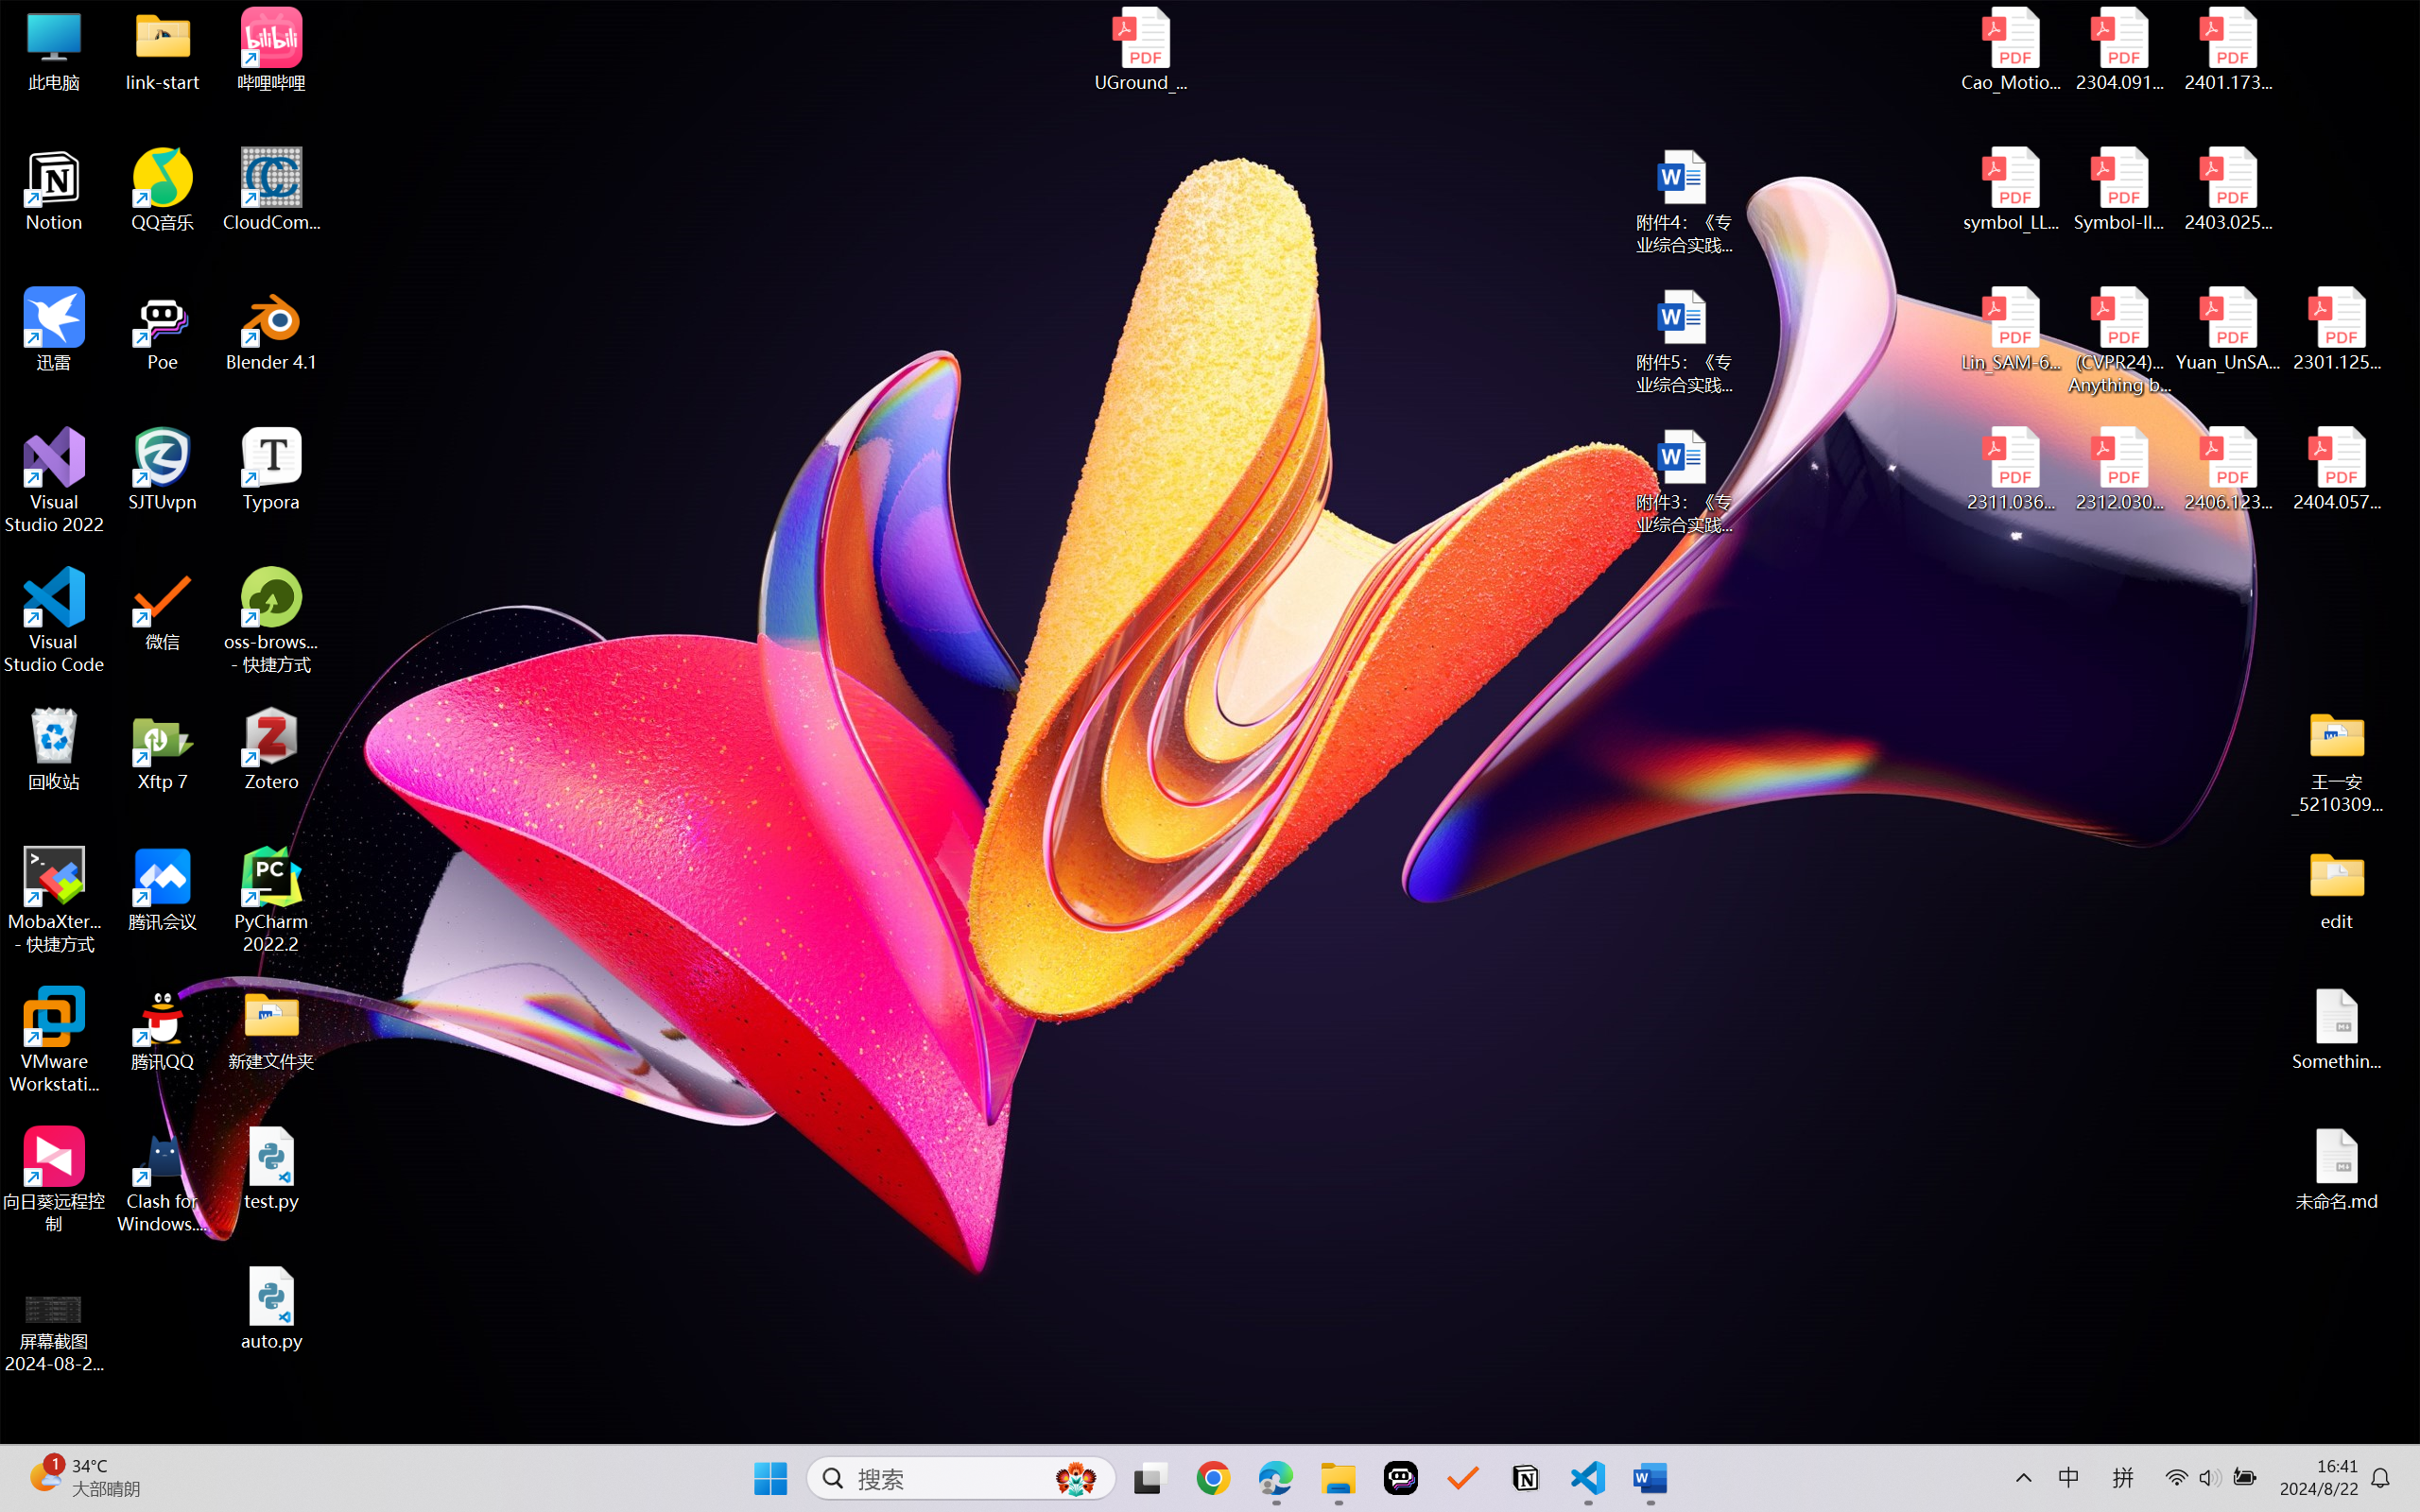 The height and width of the screenshot is (1512, 2420). Describe the element at coordinates (163, 470) in the screenshot. I see `SJTUvpn` at that location.